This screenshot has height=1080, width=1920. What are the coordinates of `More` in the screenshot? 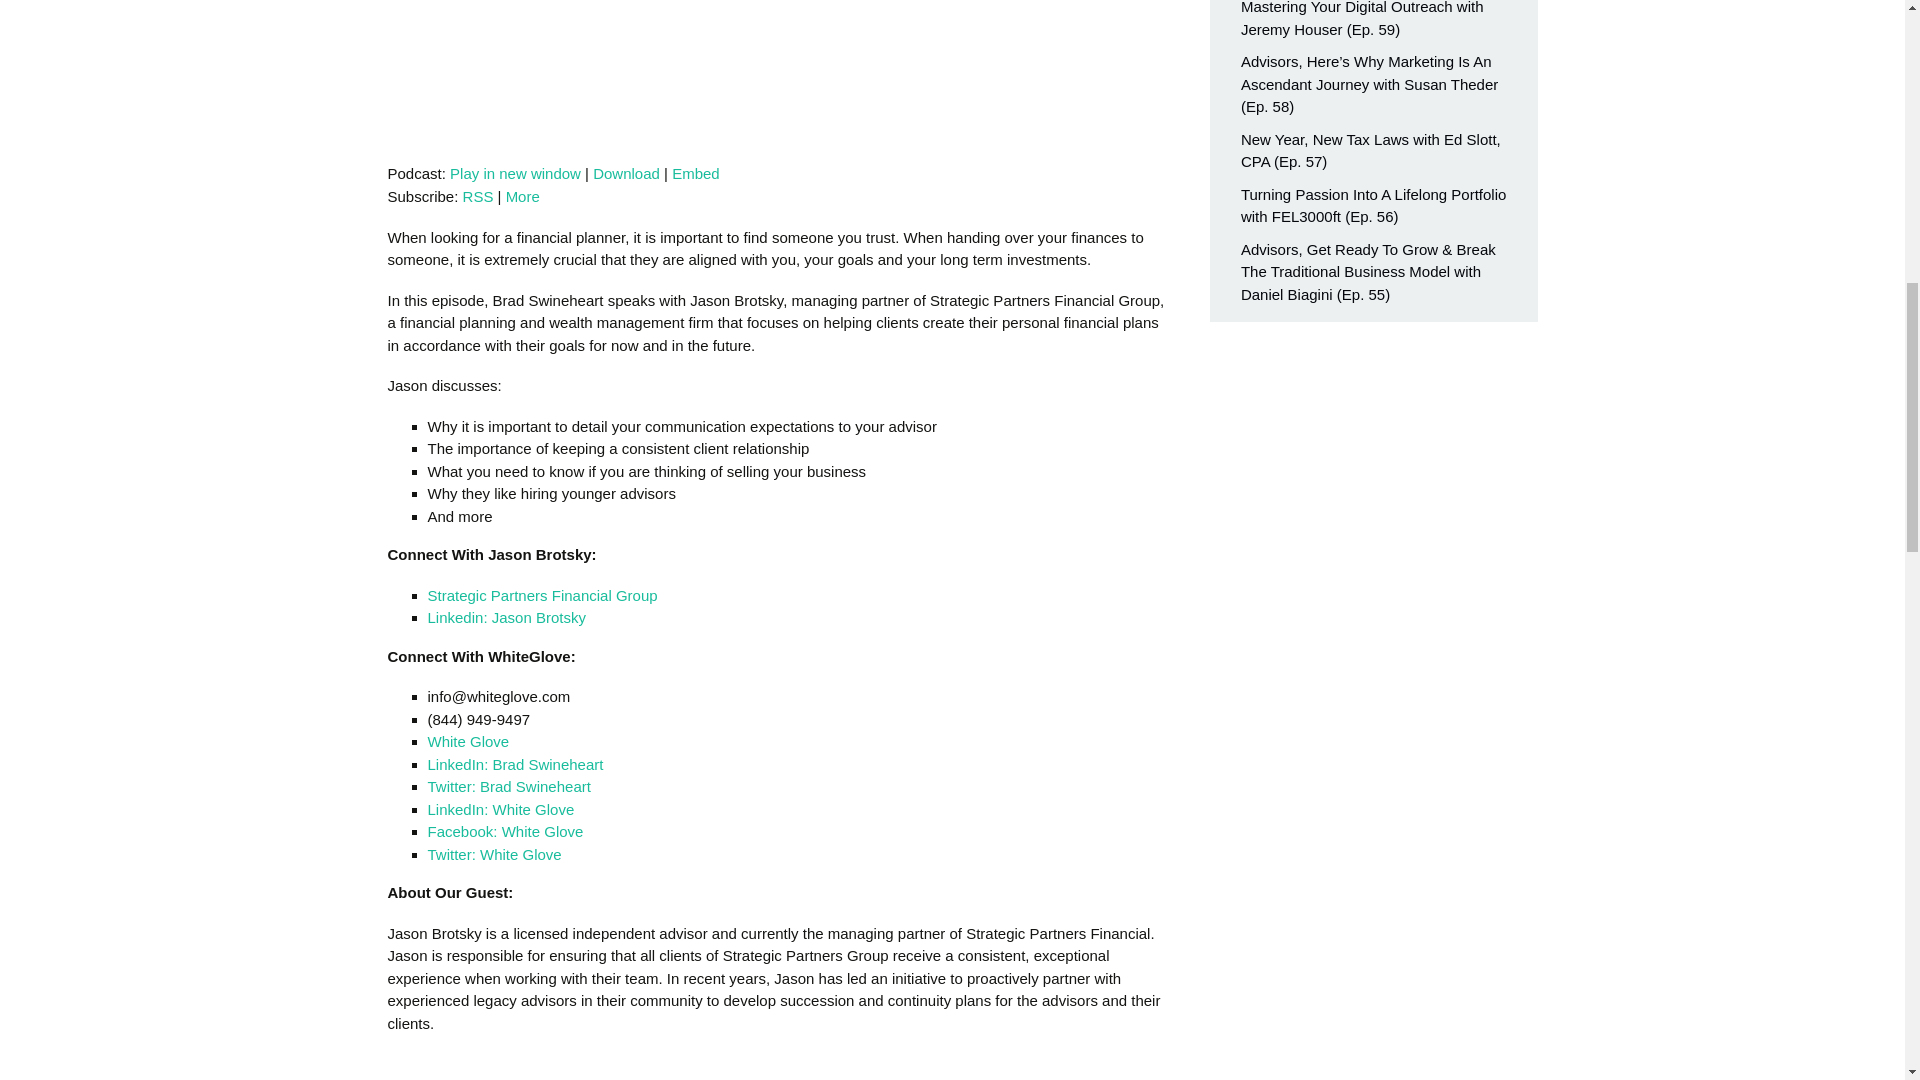 It's located at (522, 196).